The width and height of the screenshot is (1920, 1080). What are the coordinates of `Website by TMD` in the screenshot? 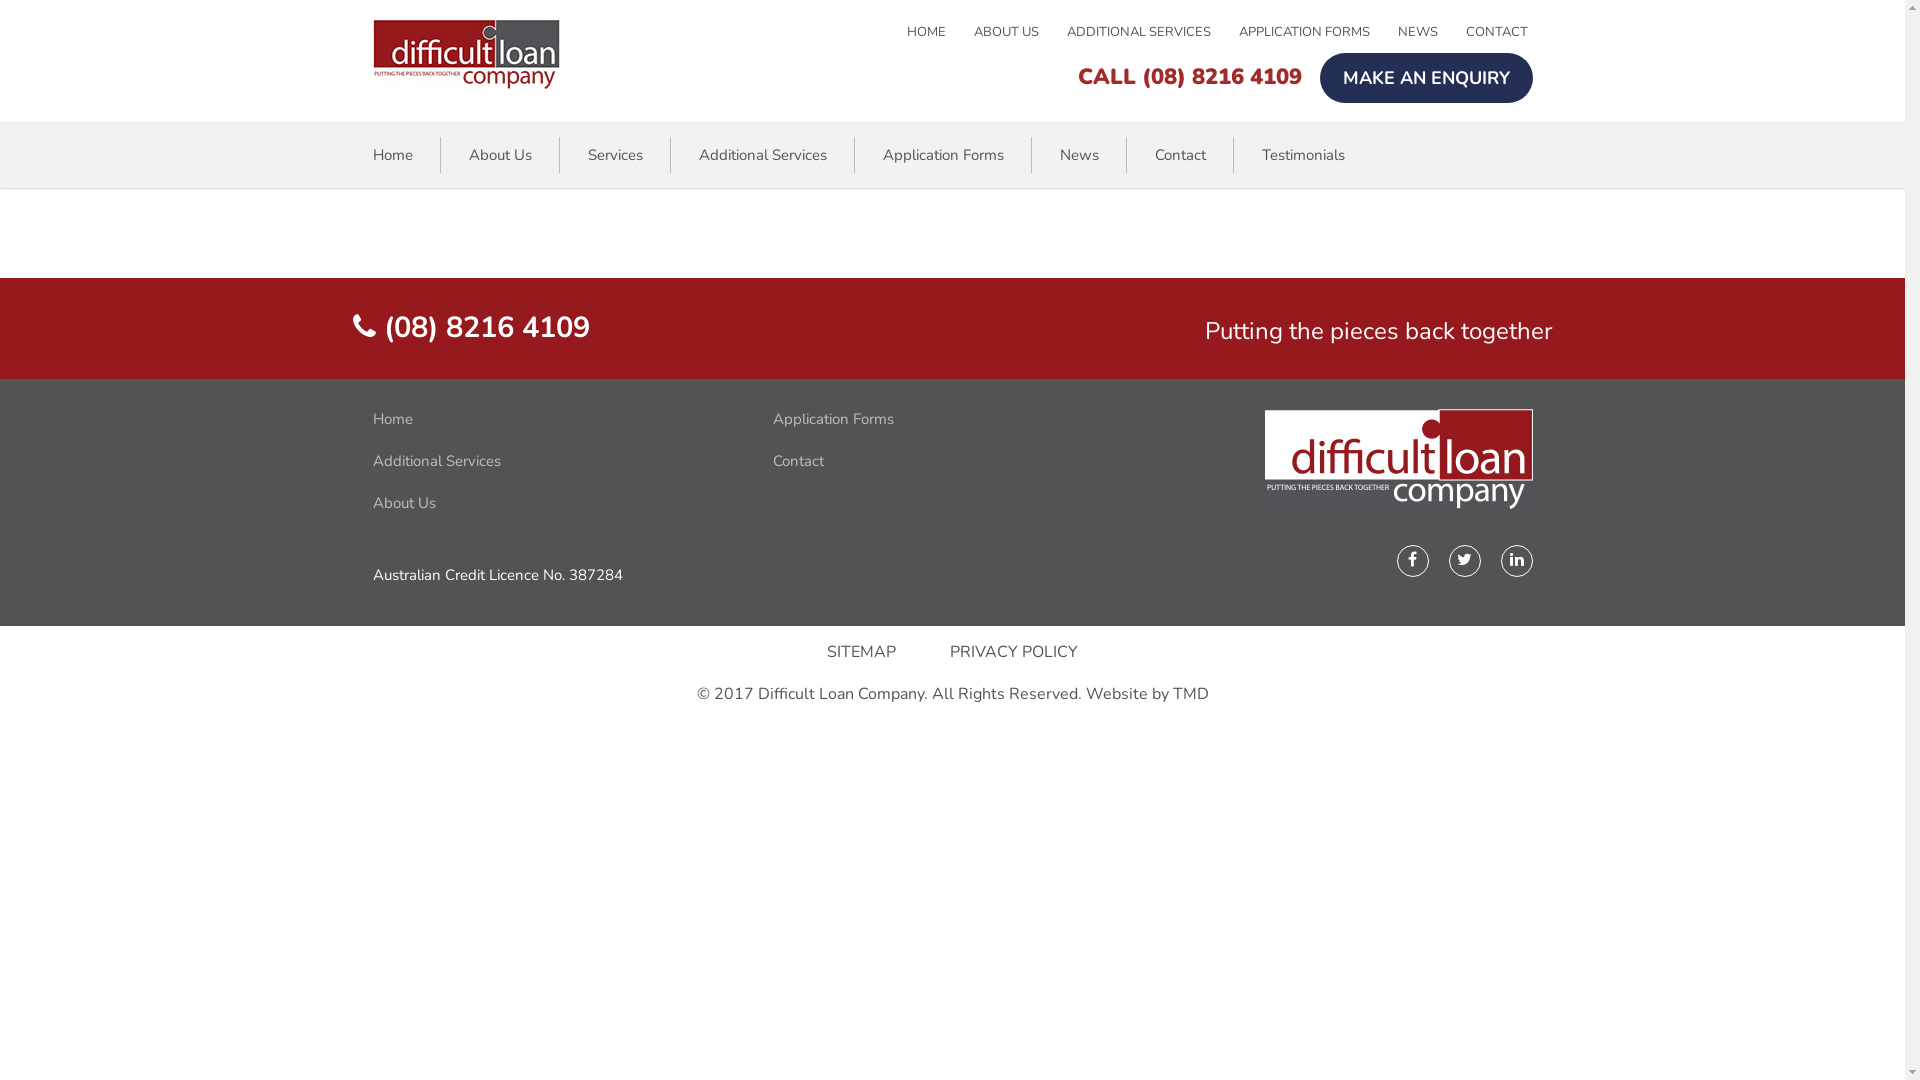 It's located at (1148, 694).